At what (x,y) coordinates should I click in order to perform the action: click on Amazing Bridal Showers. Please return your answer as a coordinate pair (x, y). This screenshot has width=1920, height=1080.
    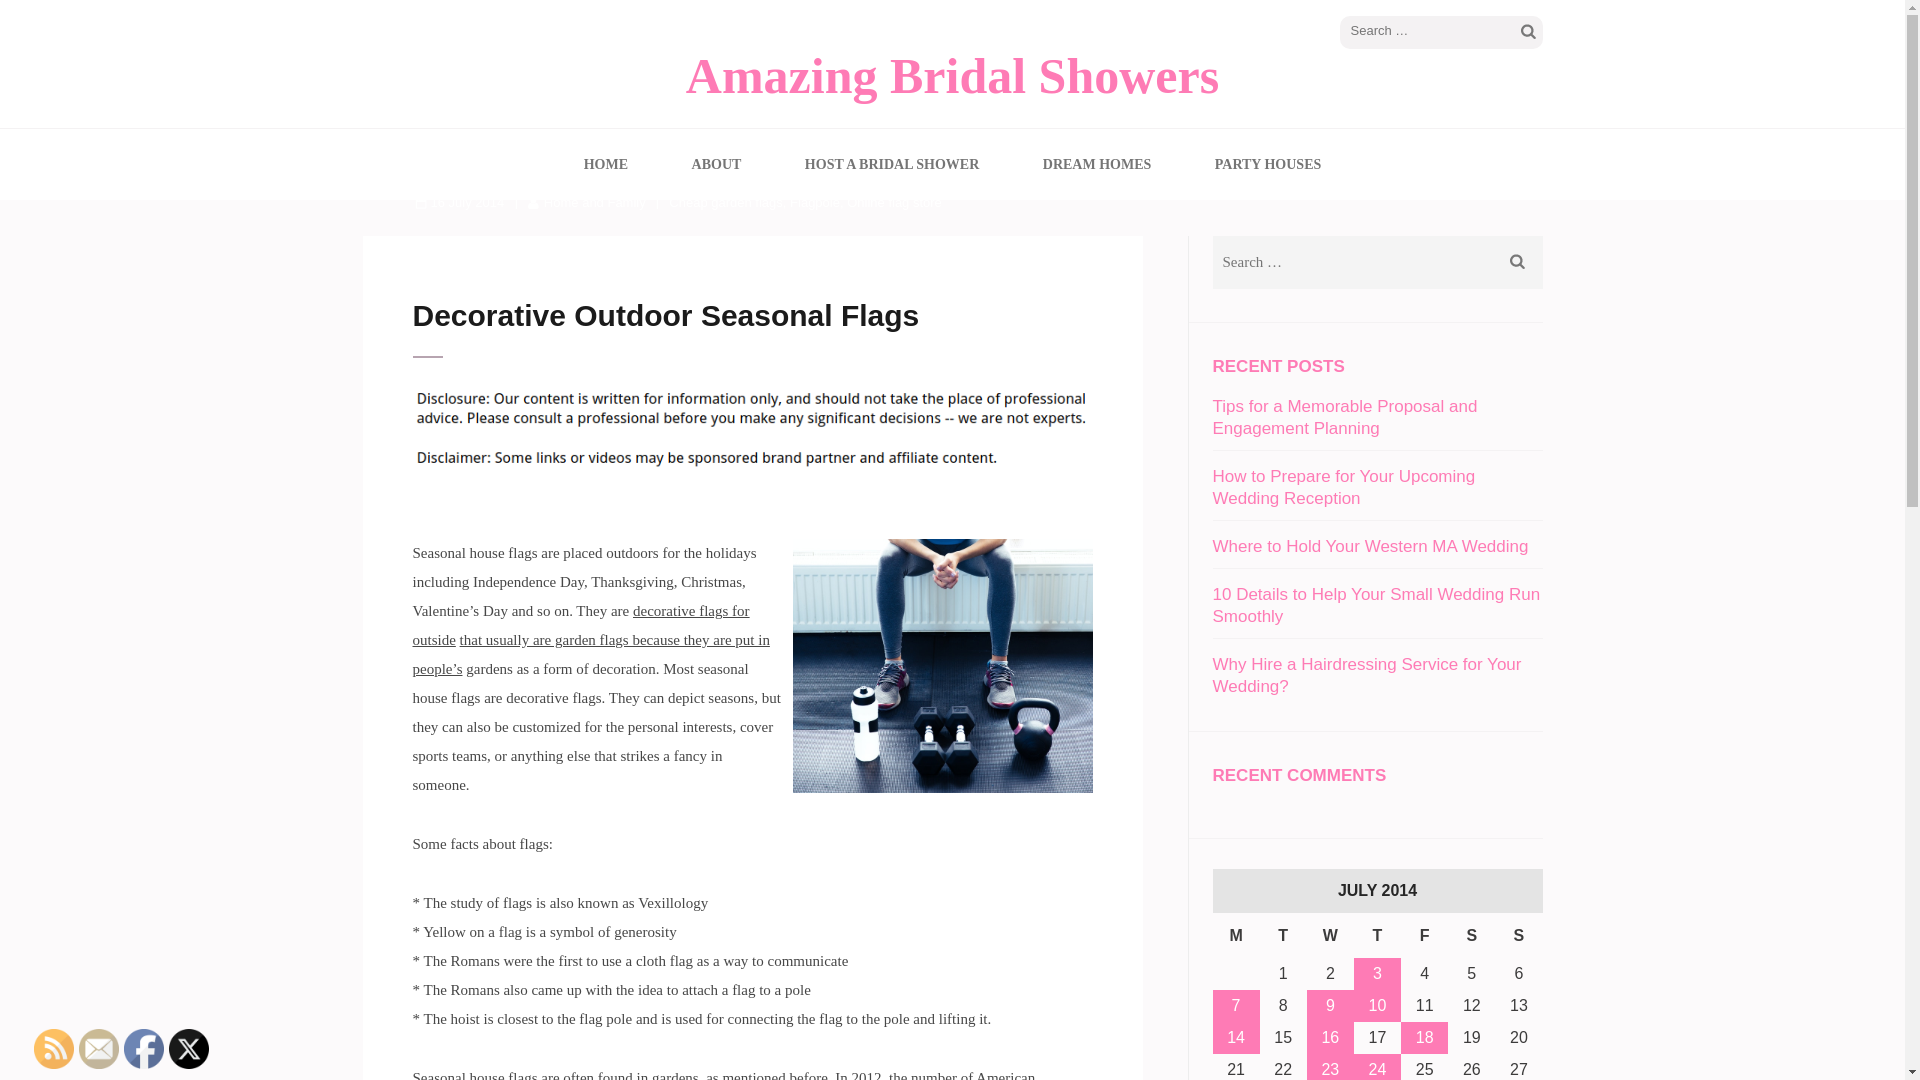
    Looking at the image, I should click on (952, 75).